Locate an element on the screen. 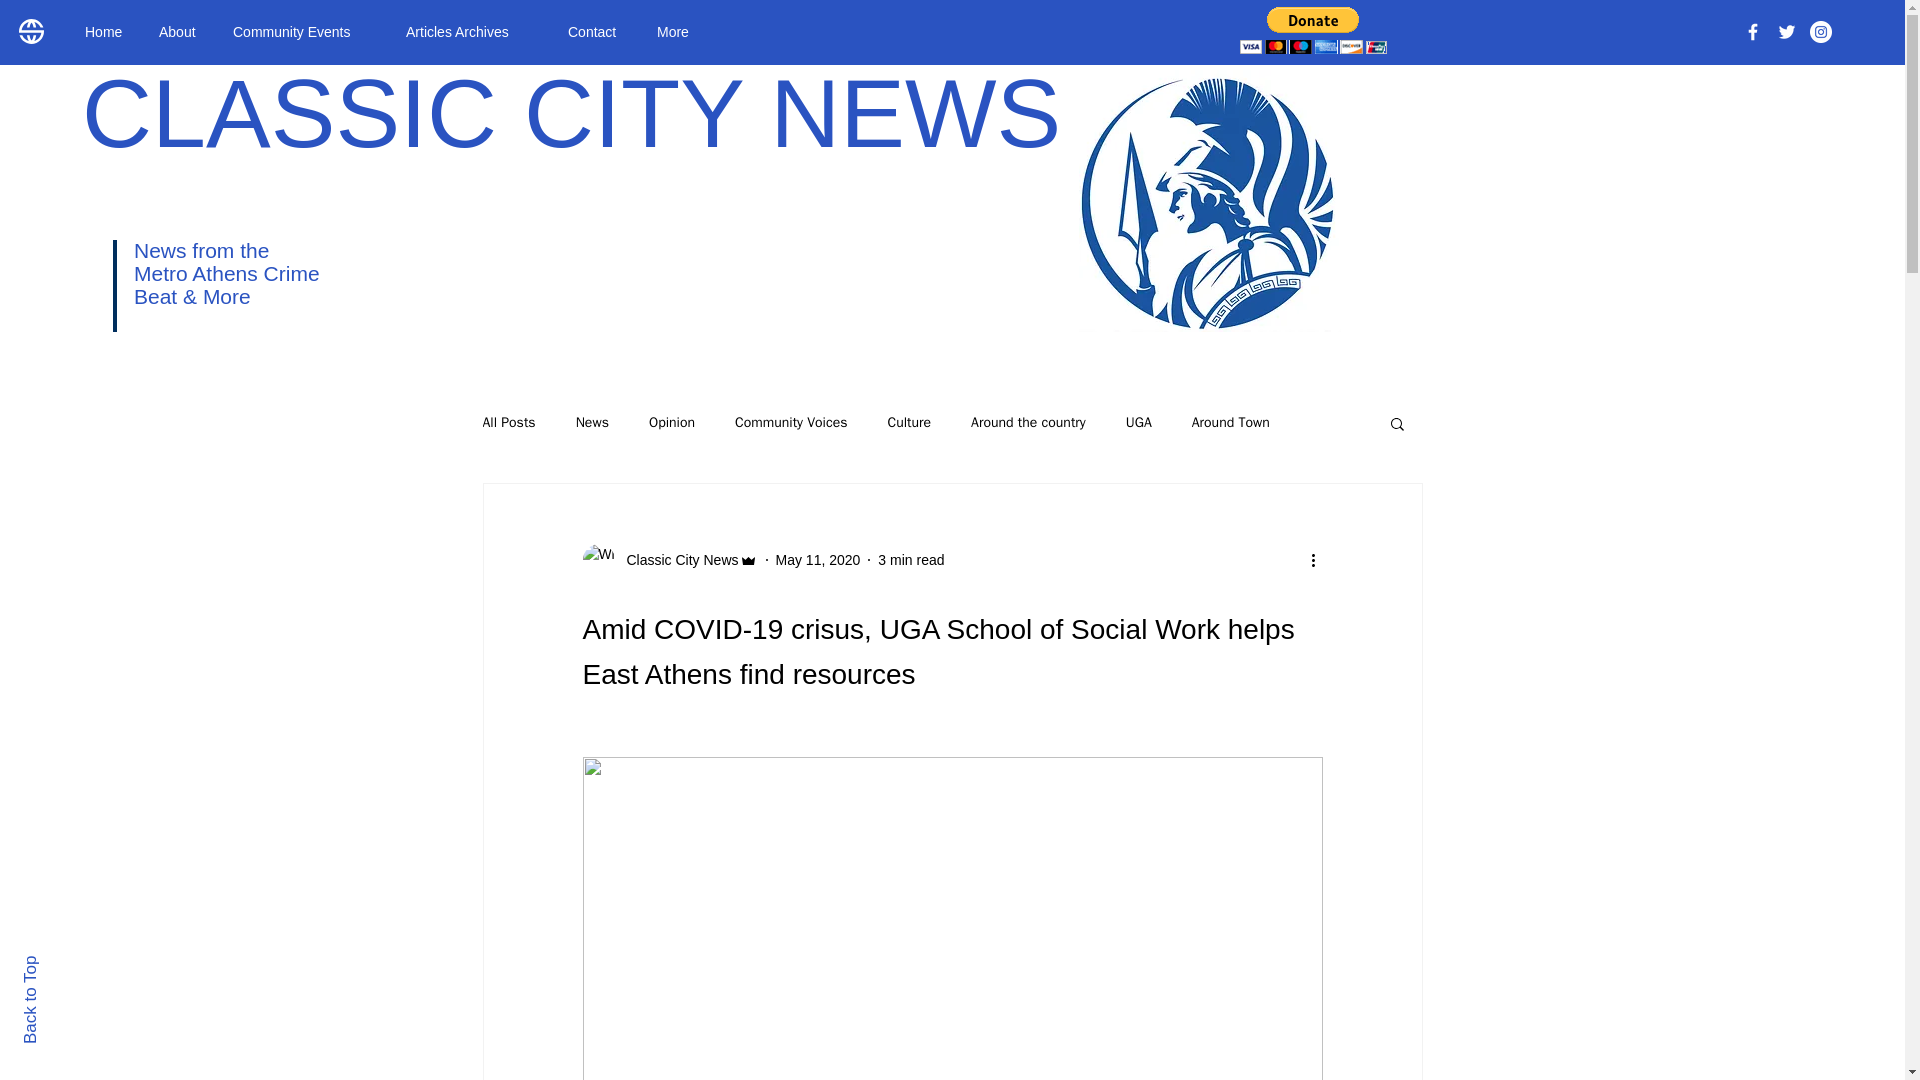  UGA is located at coordinates (1138, 422).